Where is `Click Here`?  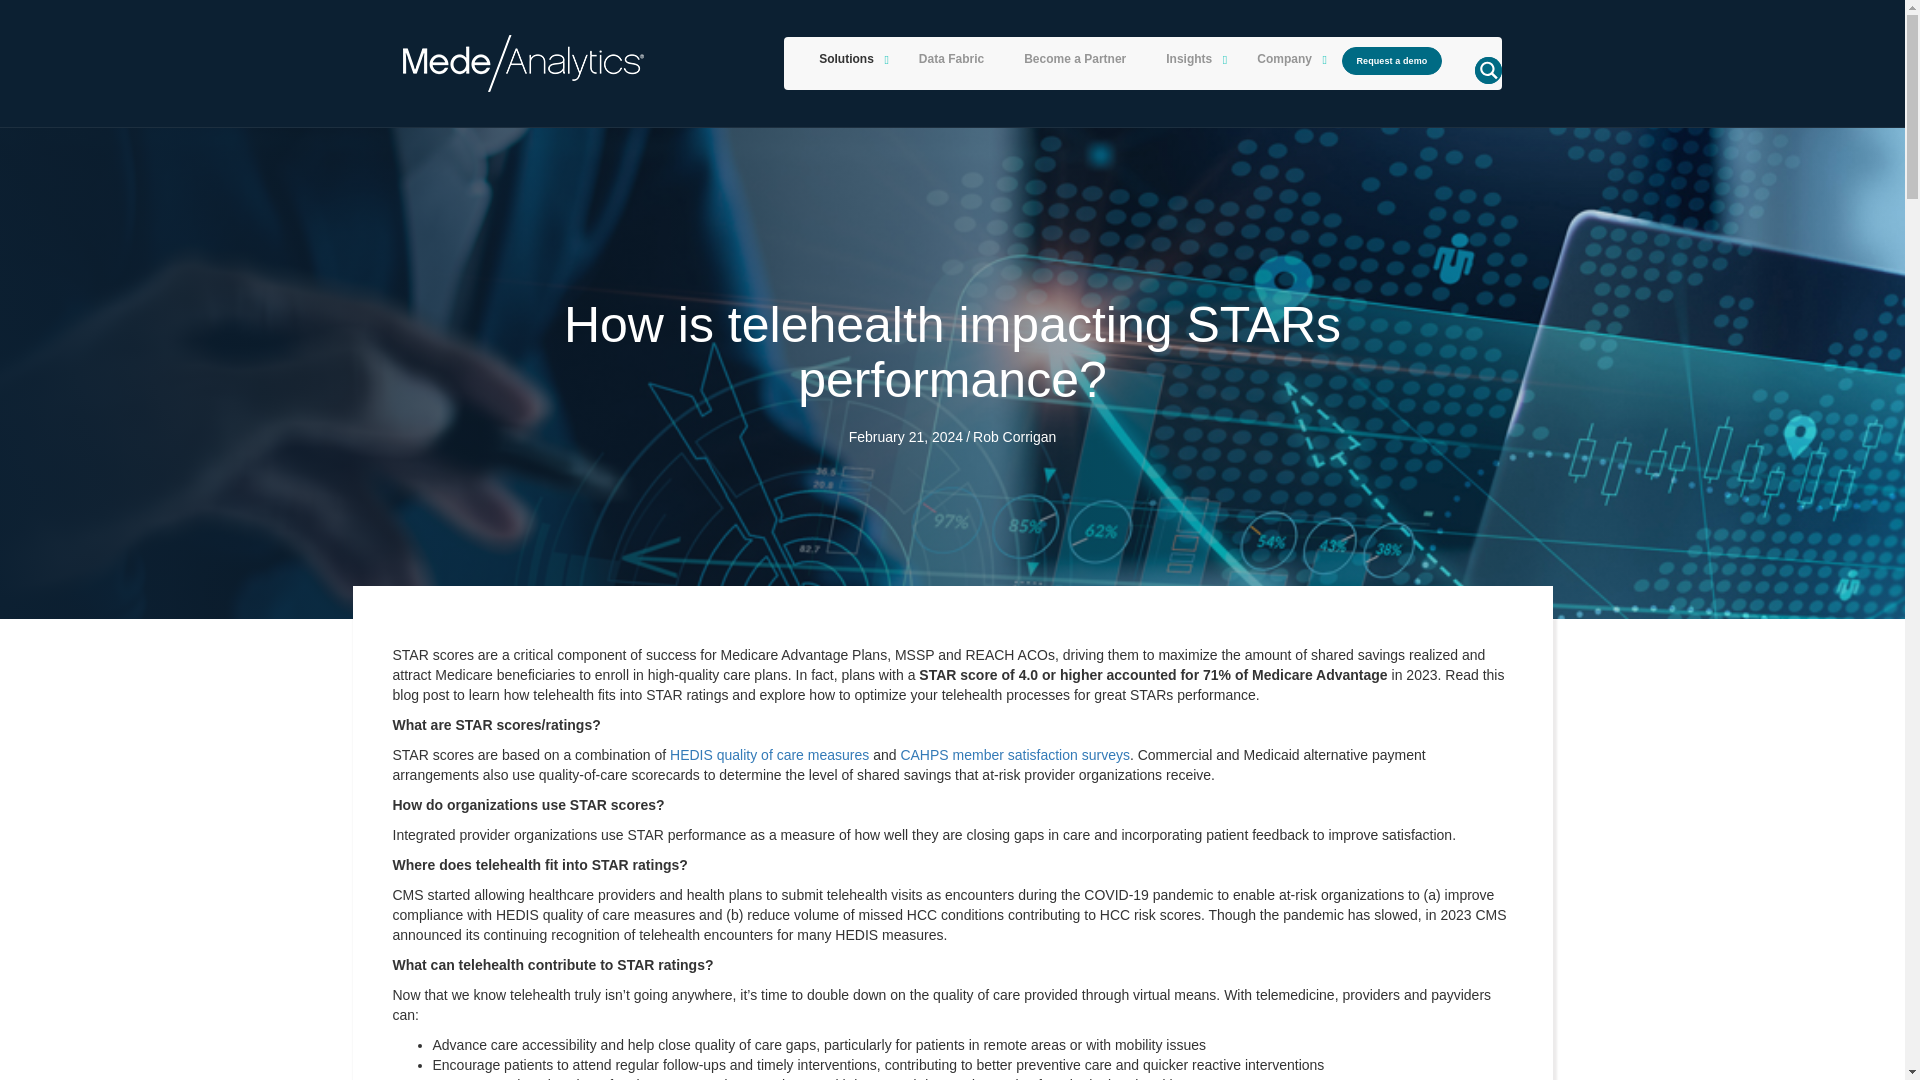 Click Here is located at coordinates (1392, 60).